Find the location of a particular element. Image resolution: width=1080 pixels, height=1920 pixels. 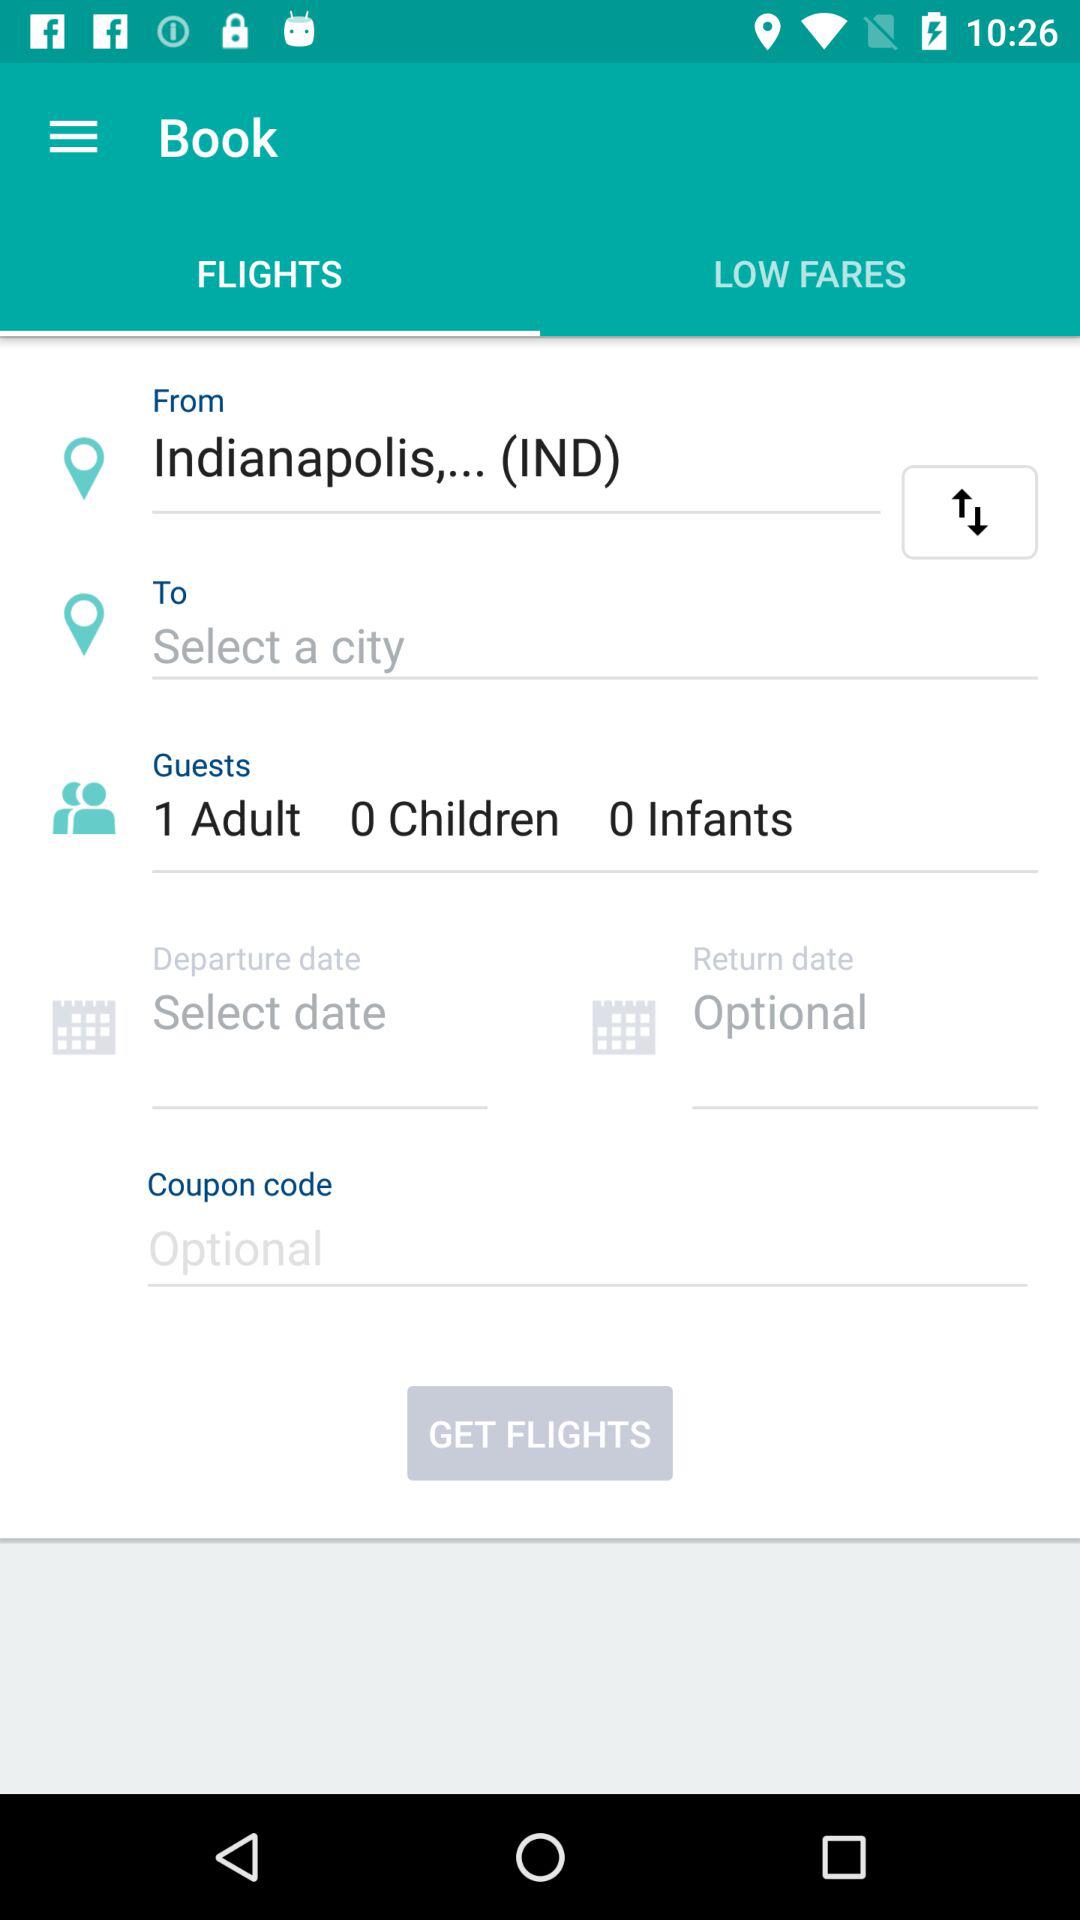

launch the icon to the left of the book is located at coordinates (73, 136).